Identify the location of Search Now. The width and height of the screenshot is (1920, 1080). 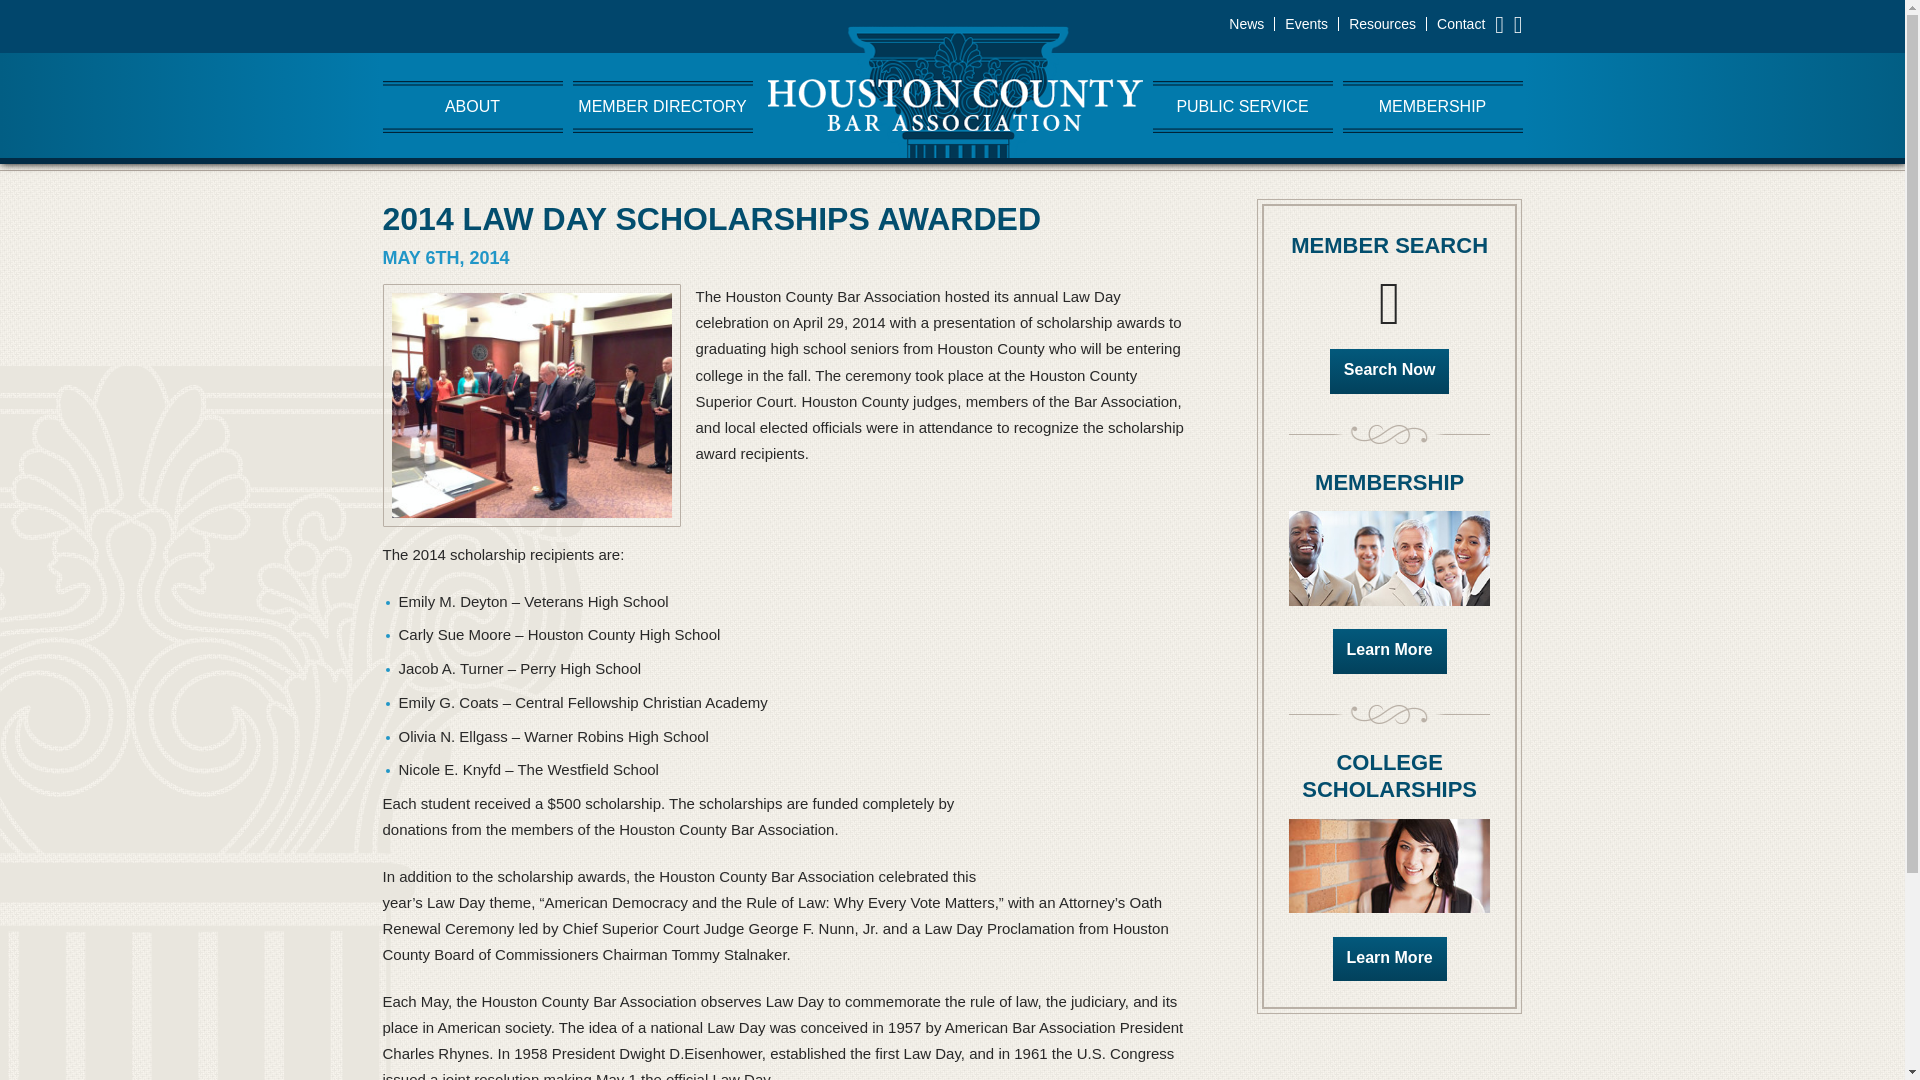
(1390, 370).